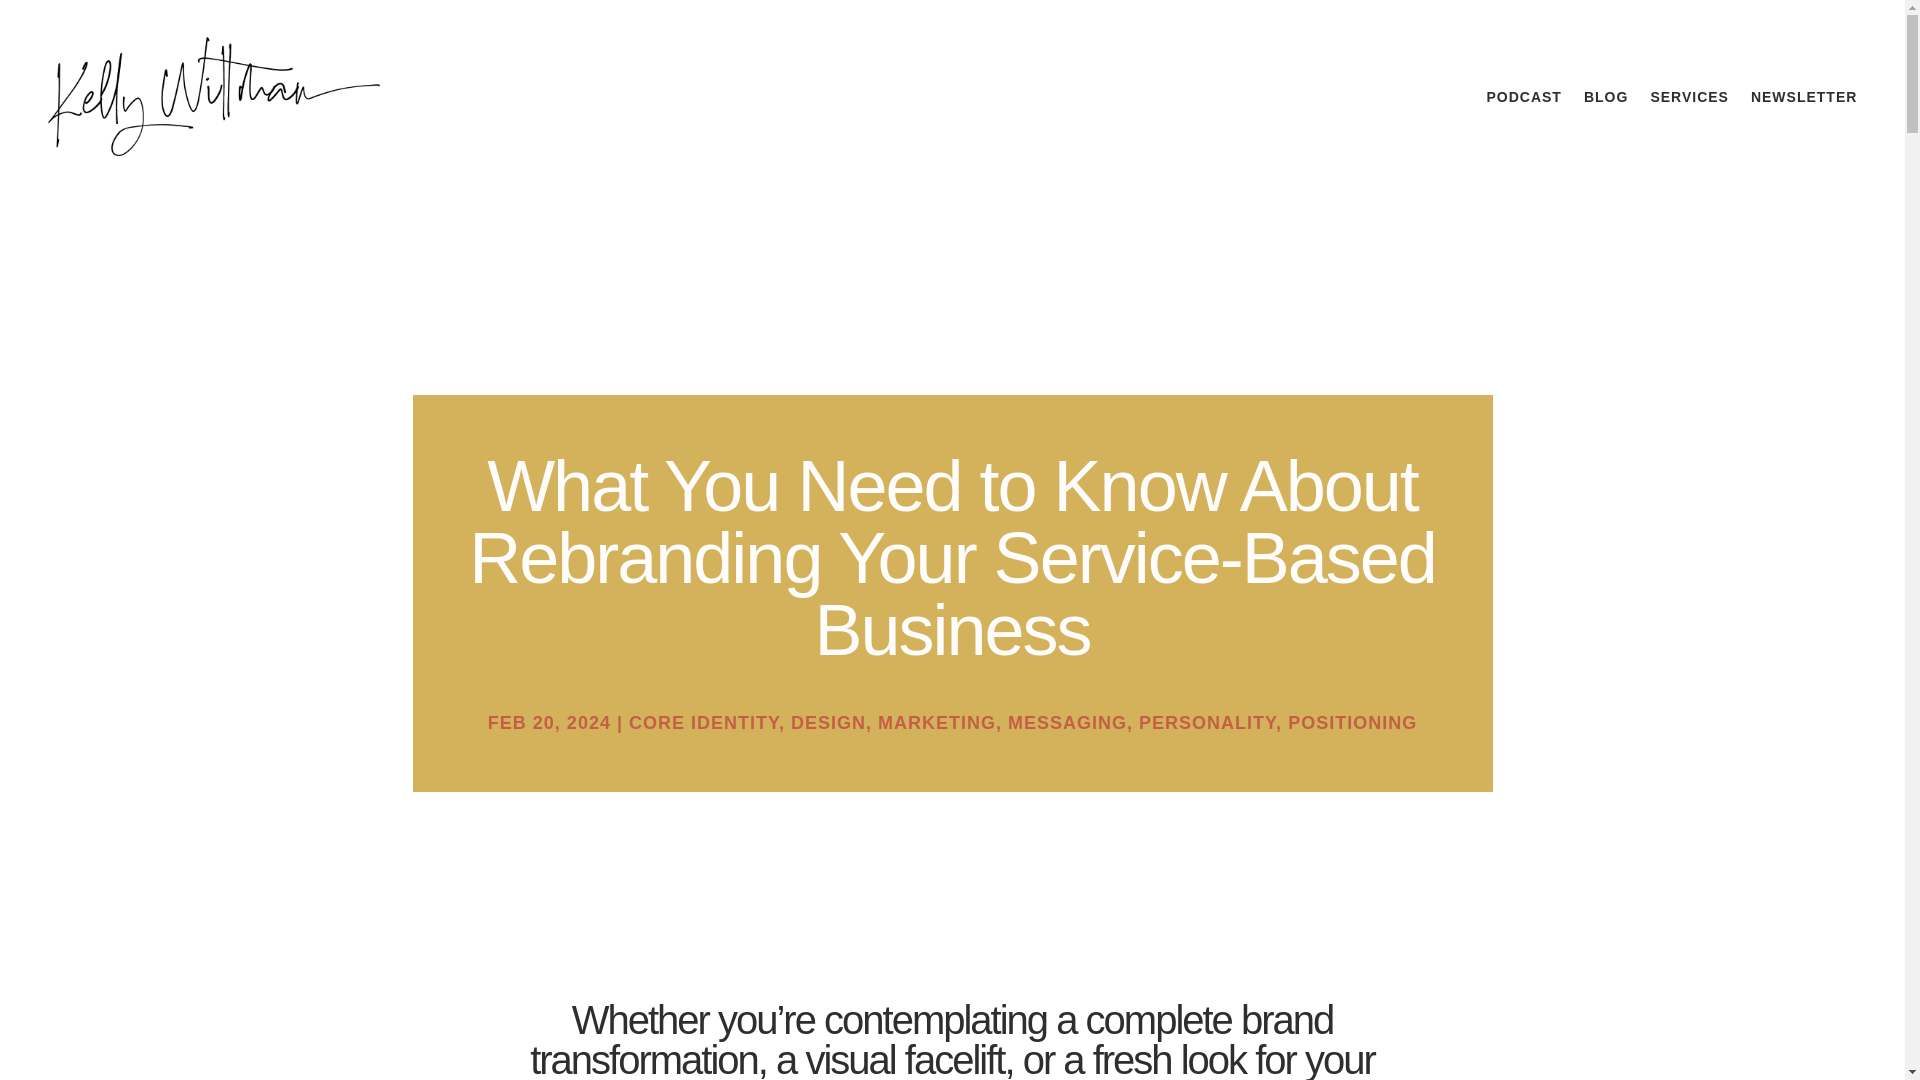 This screenshot has width=1920, height=1080. Describe the element at coordinates (1352, 722) in the screenshot. I see `POSITIONING` at that location.